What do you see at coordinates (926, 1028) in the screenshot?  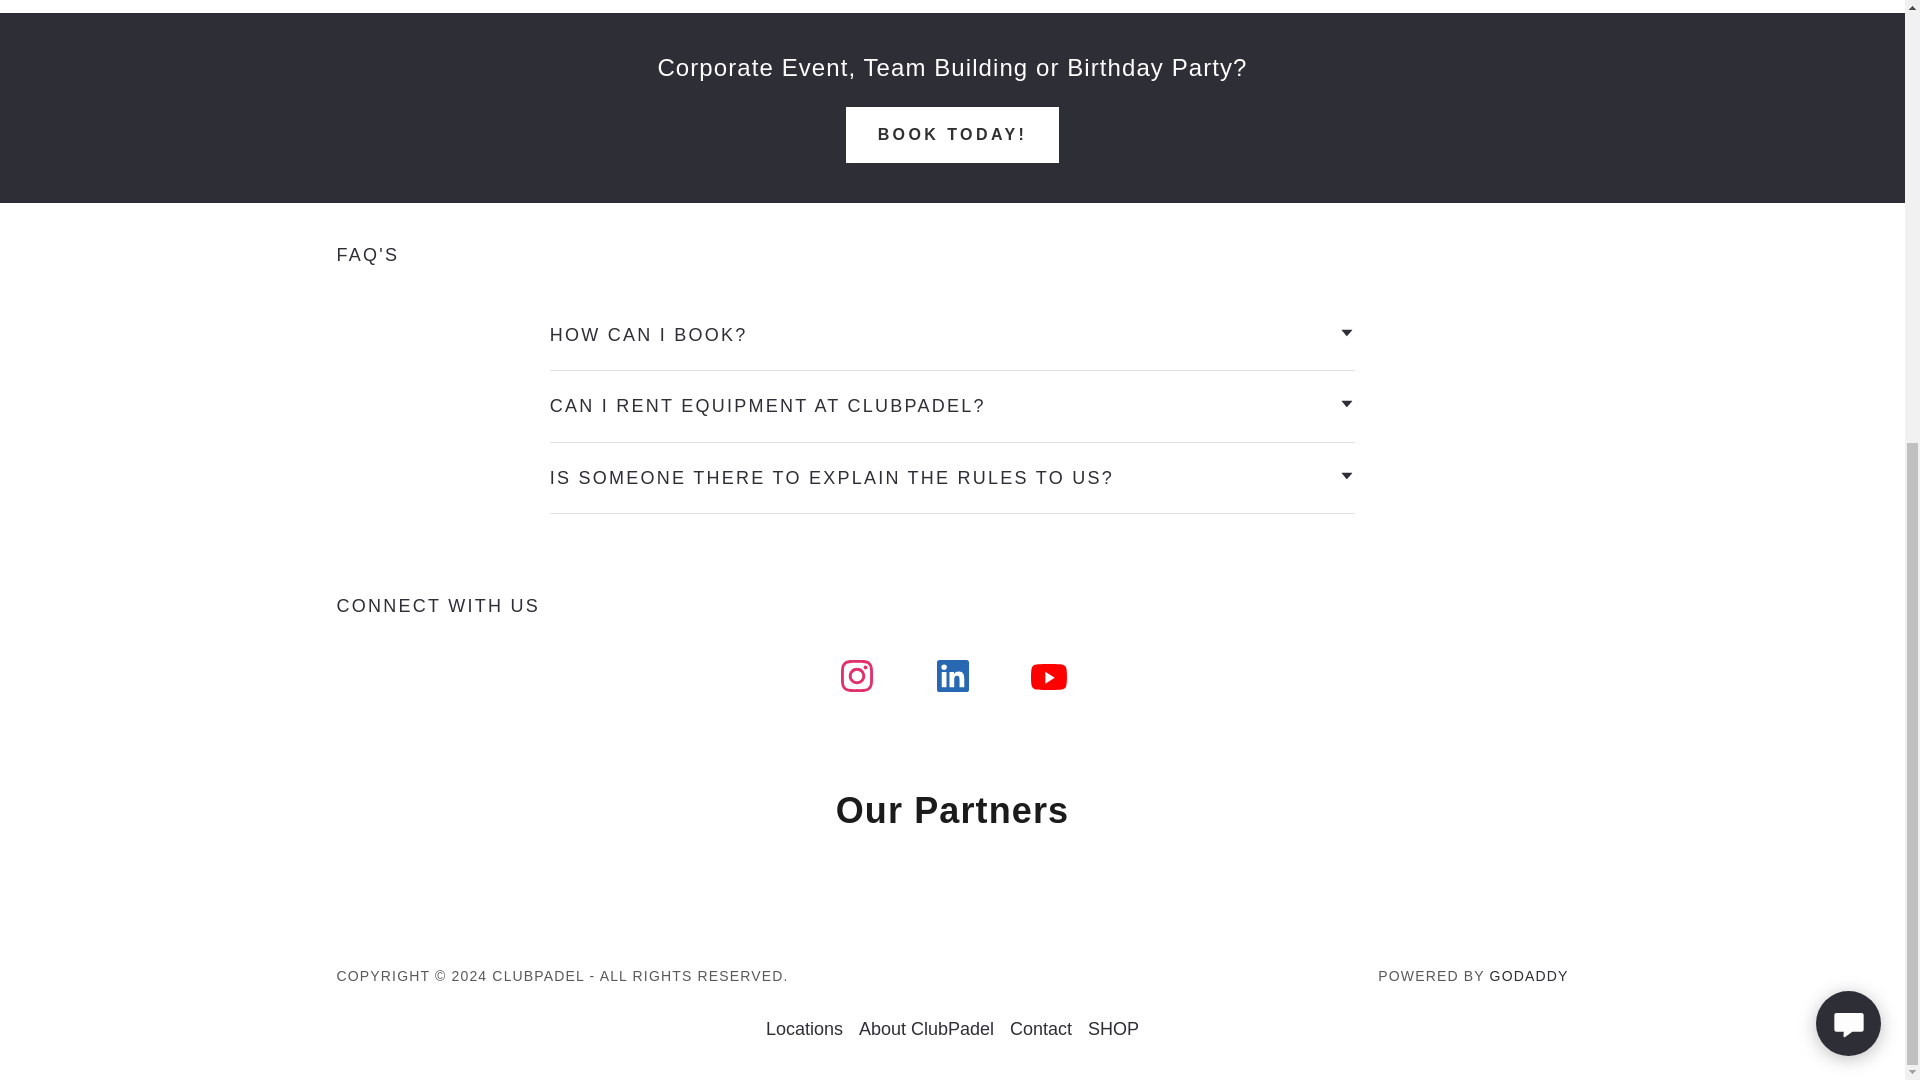 I see `About ClubPadel` at bounding box center [926, 1028].